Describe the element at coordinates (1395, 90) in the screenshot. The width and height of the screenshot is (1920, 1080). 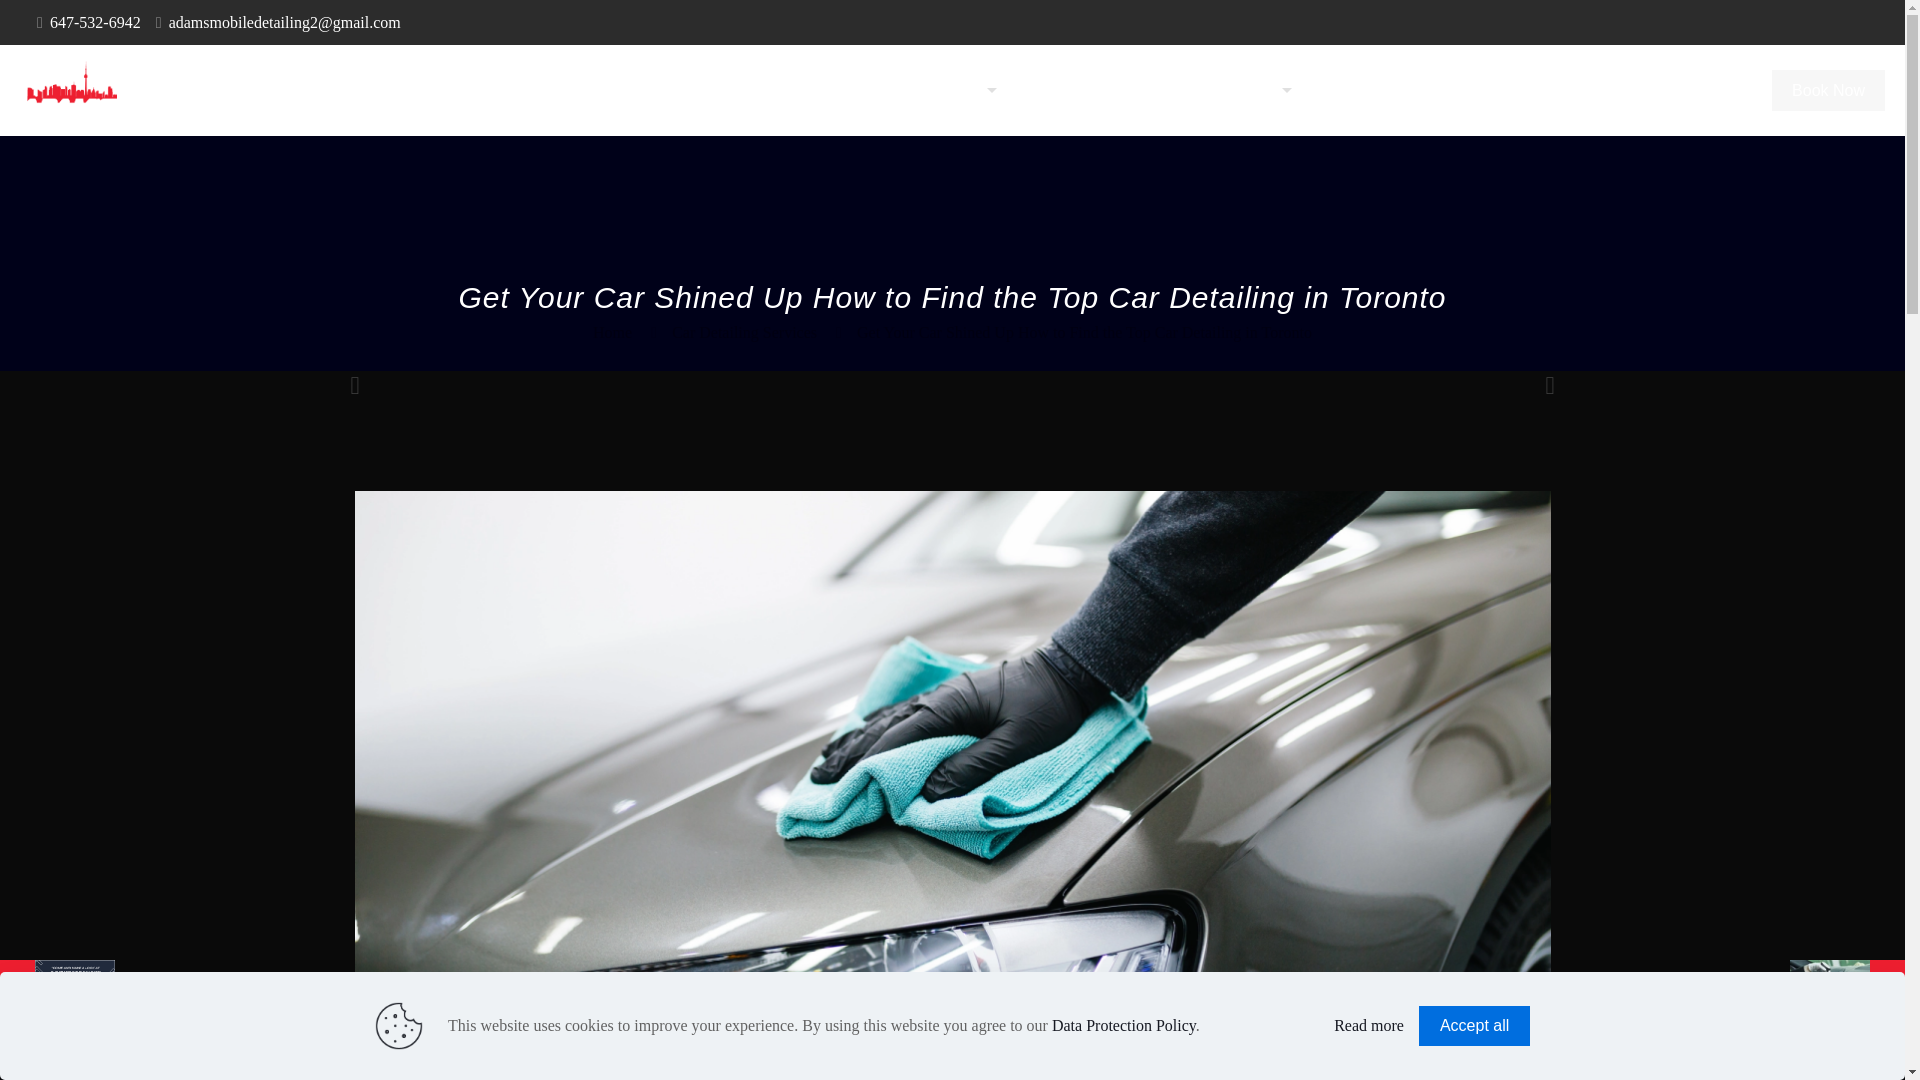
I see `Monthly Subscriction` at that location.